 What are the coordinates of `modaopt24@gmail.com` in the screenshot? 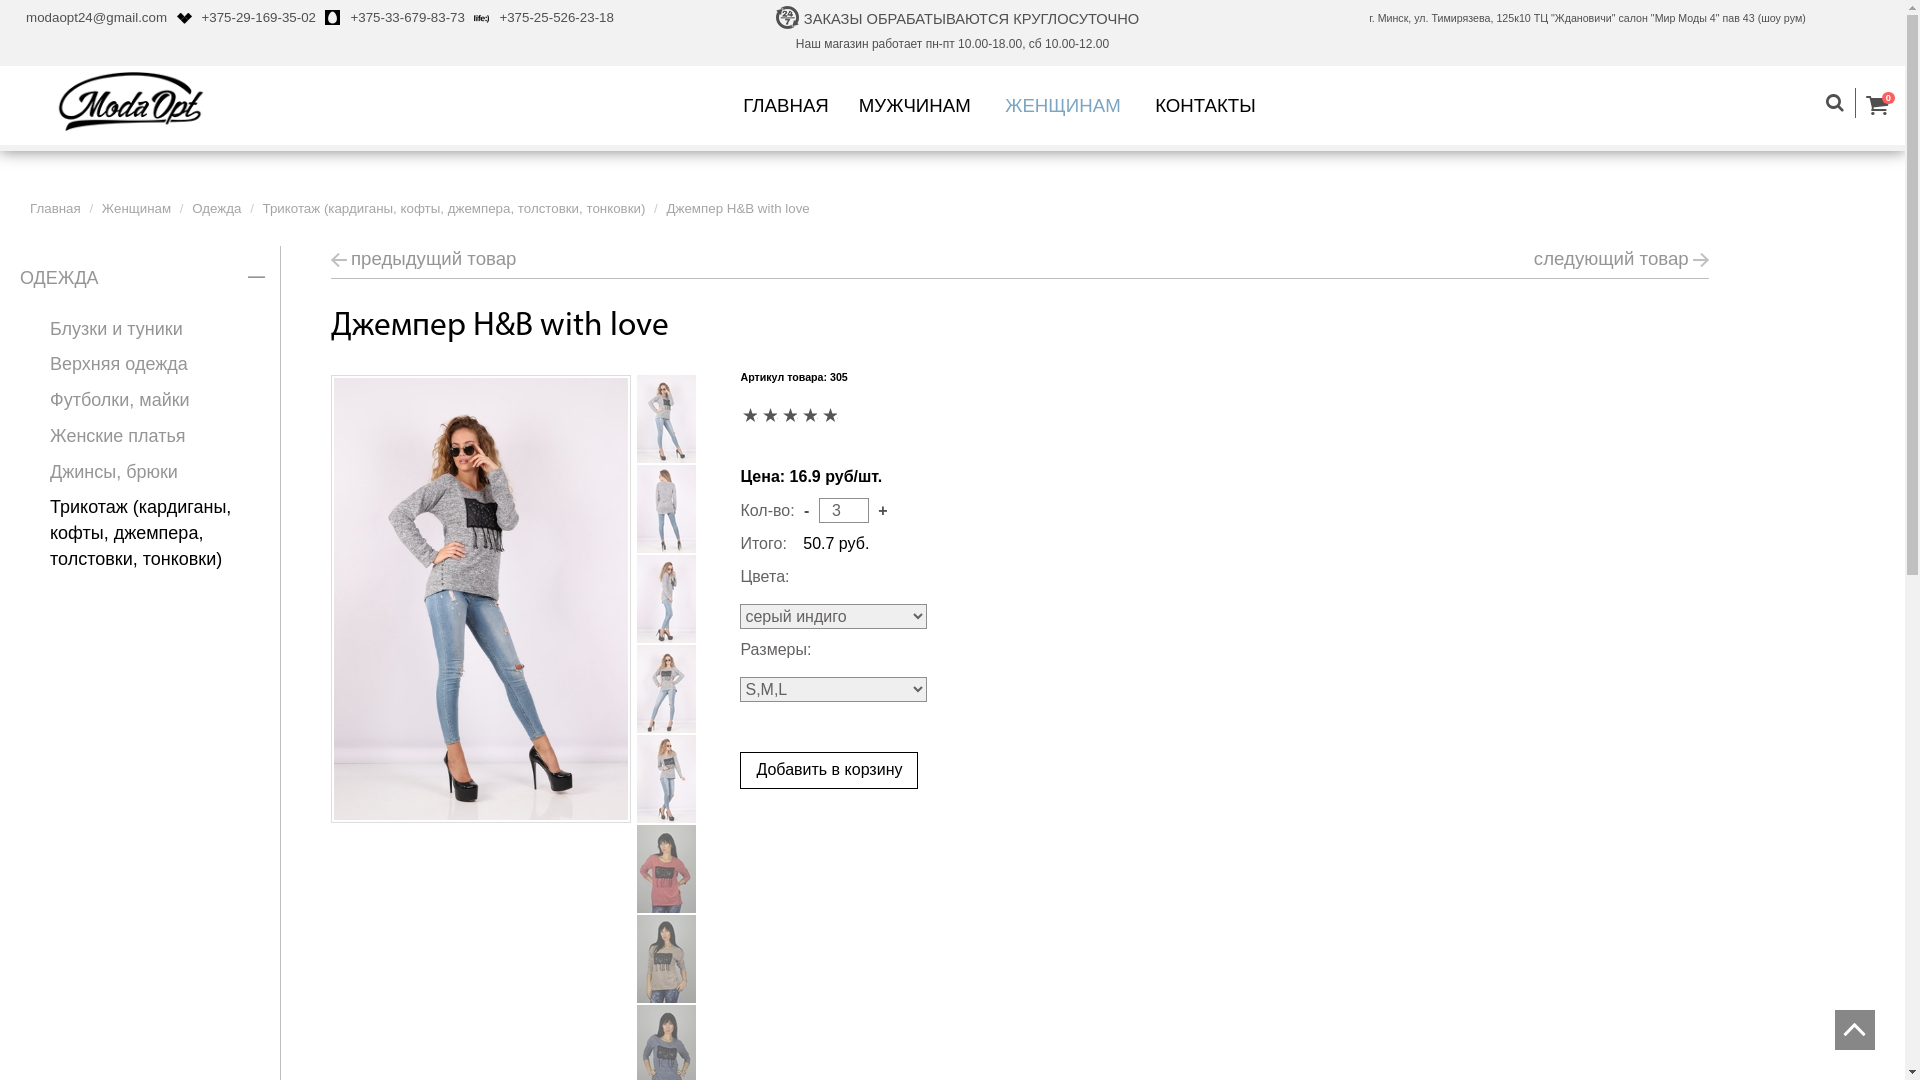 It's located at (96, 18).